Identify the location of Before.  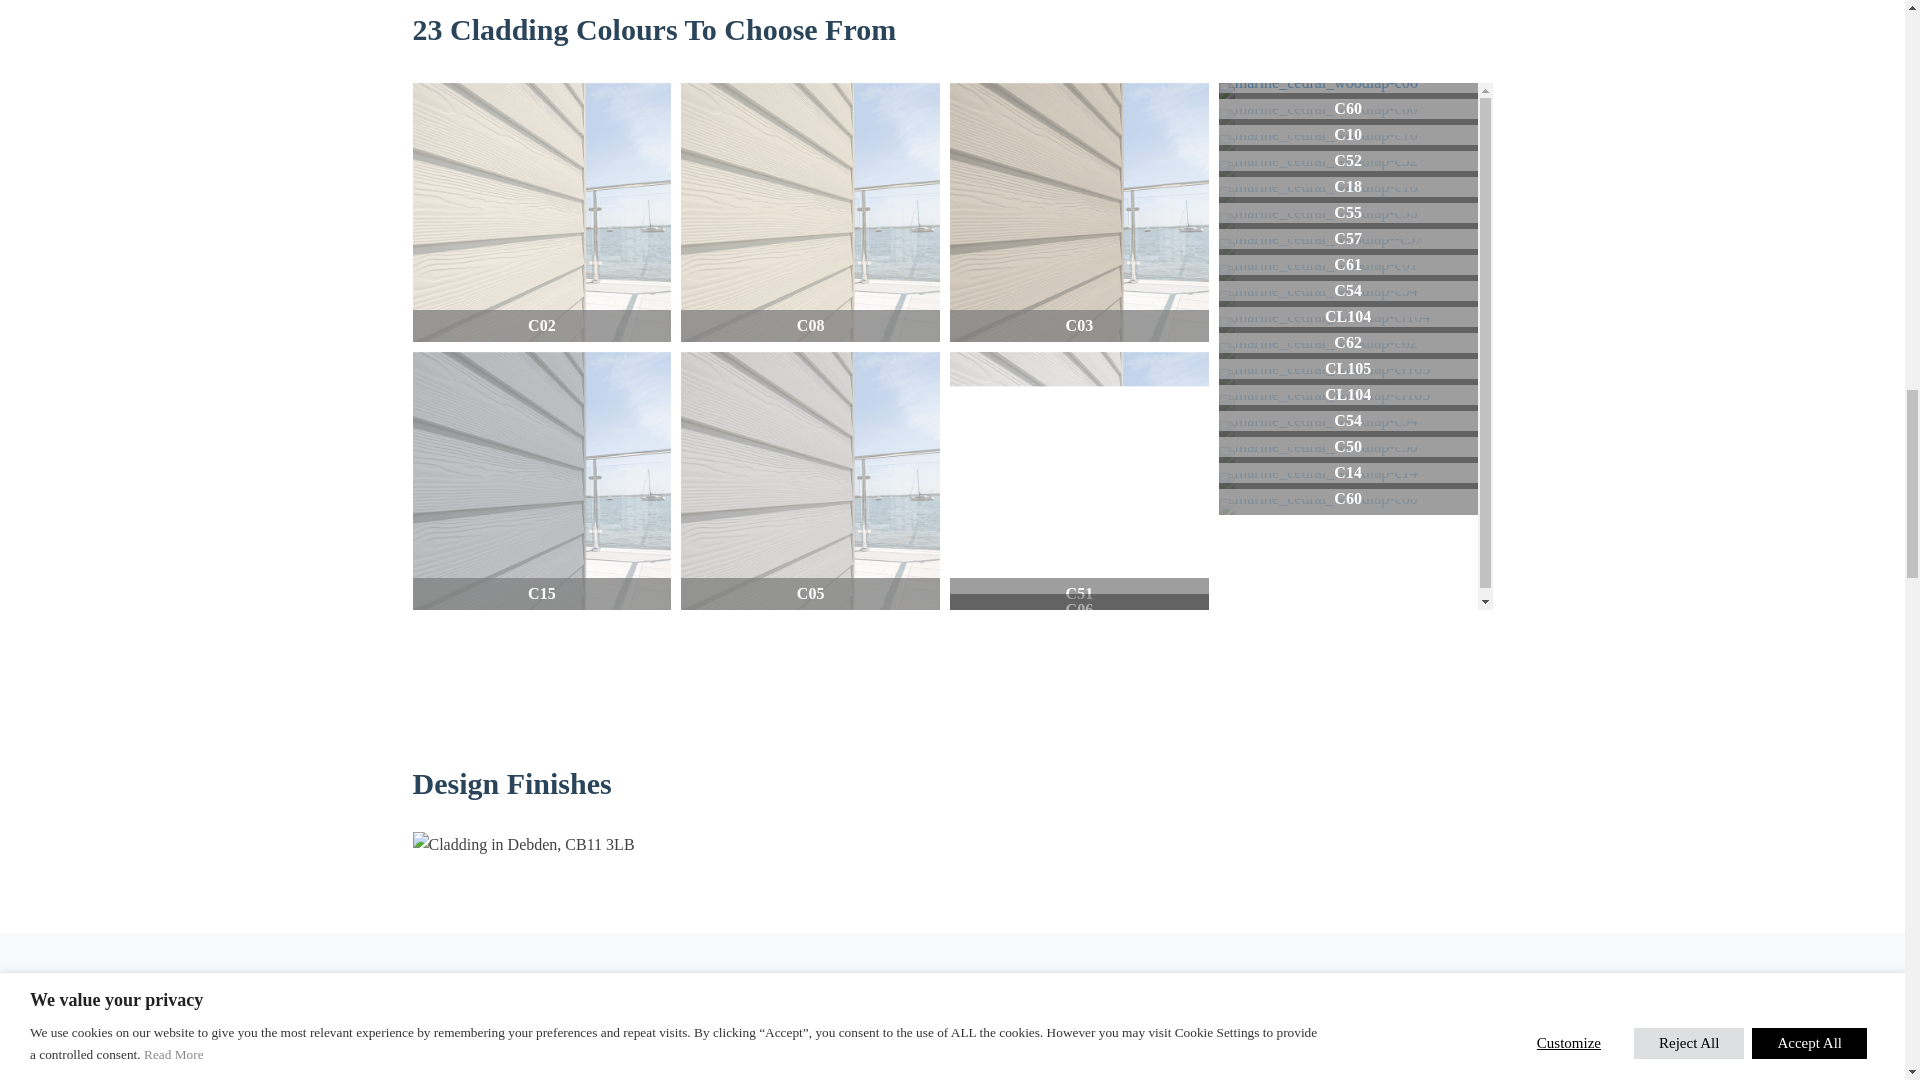
(556, 1042).